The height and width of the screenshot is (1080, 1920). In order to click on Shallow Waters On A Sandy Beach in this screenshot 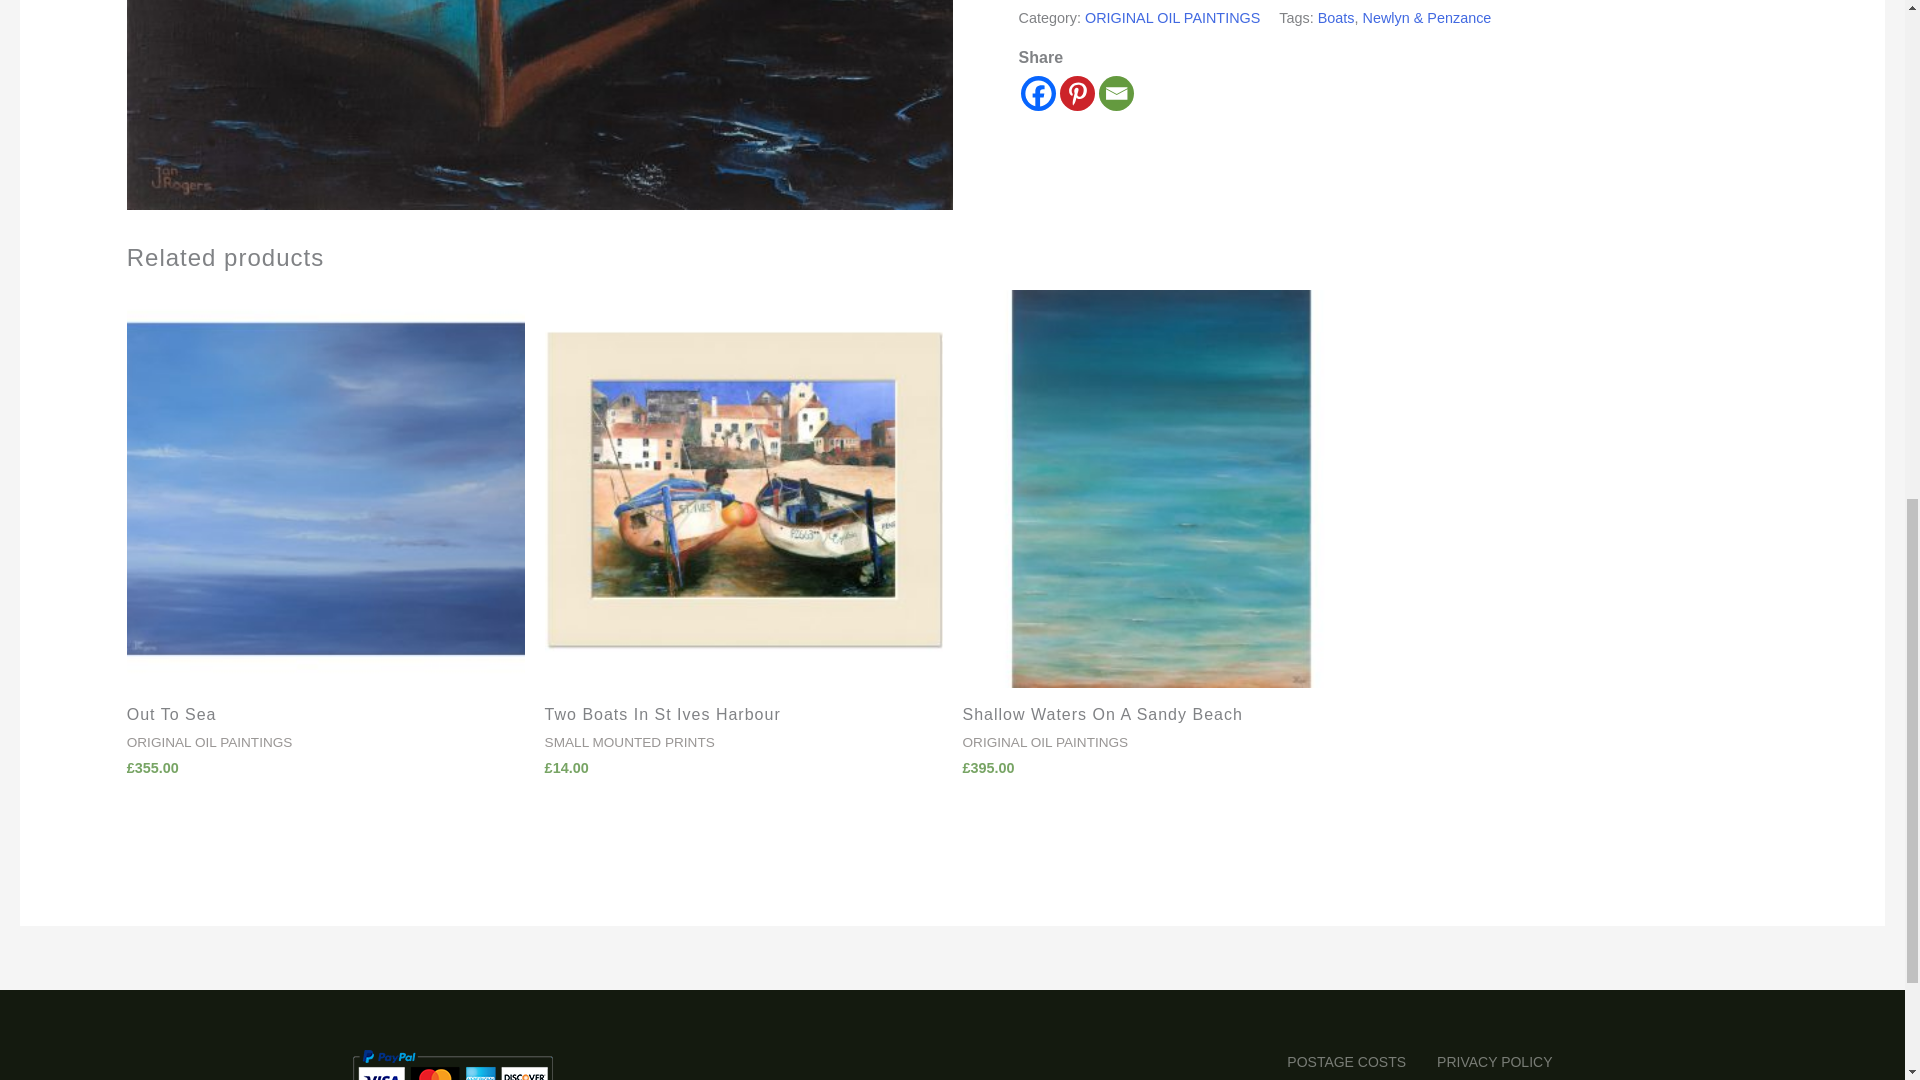, I will do `click(1160, 720)`.